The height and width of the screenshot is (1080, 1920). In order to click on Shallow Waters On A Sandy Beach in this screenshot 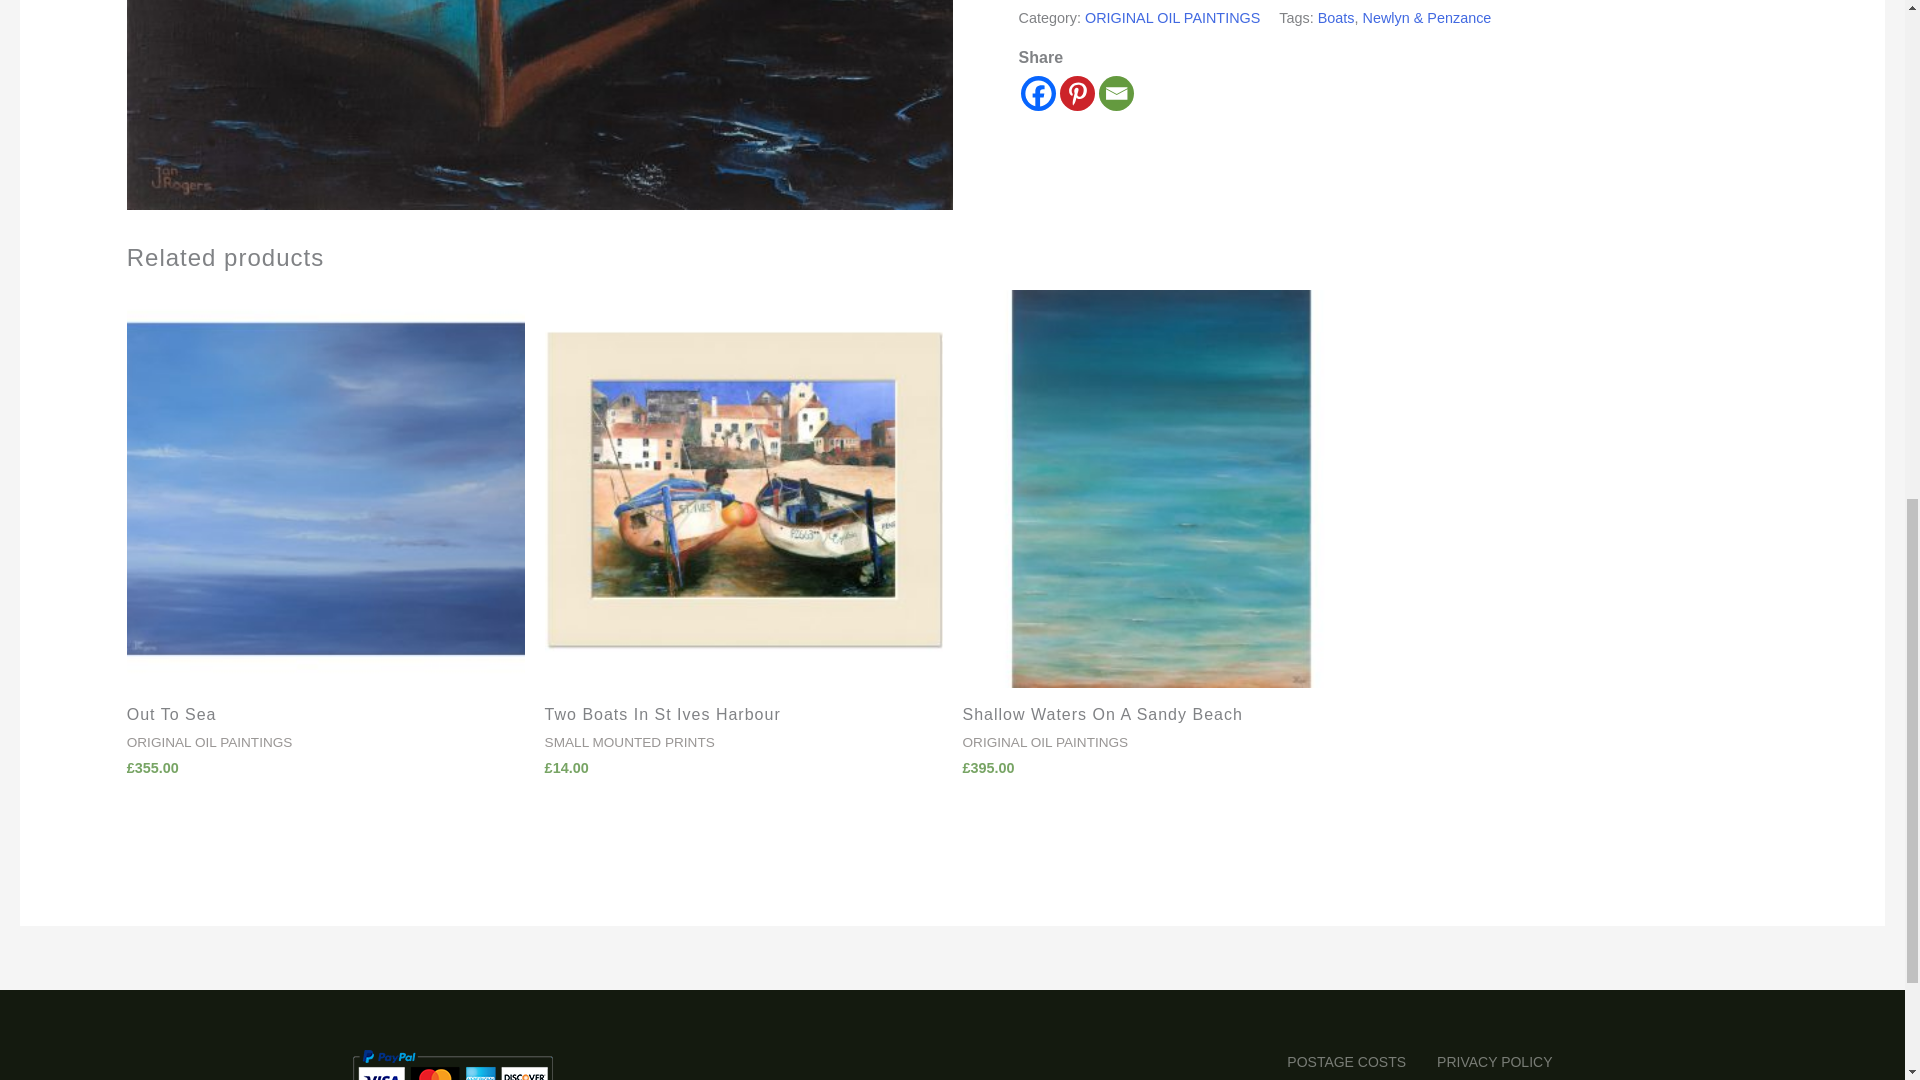, I will do `click(1160, 720)`.